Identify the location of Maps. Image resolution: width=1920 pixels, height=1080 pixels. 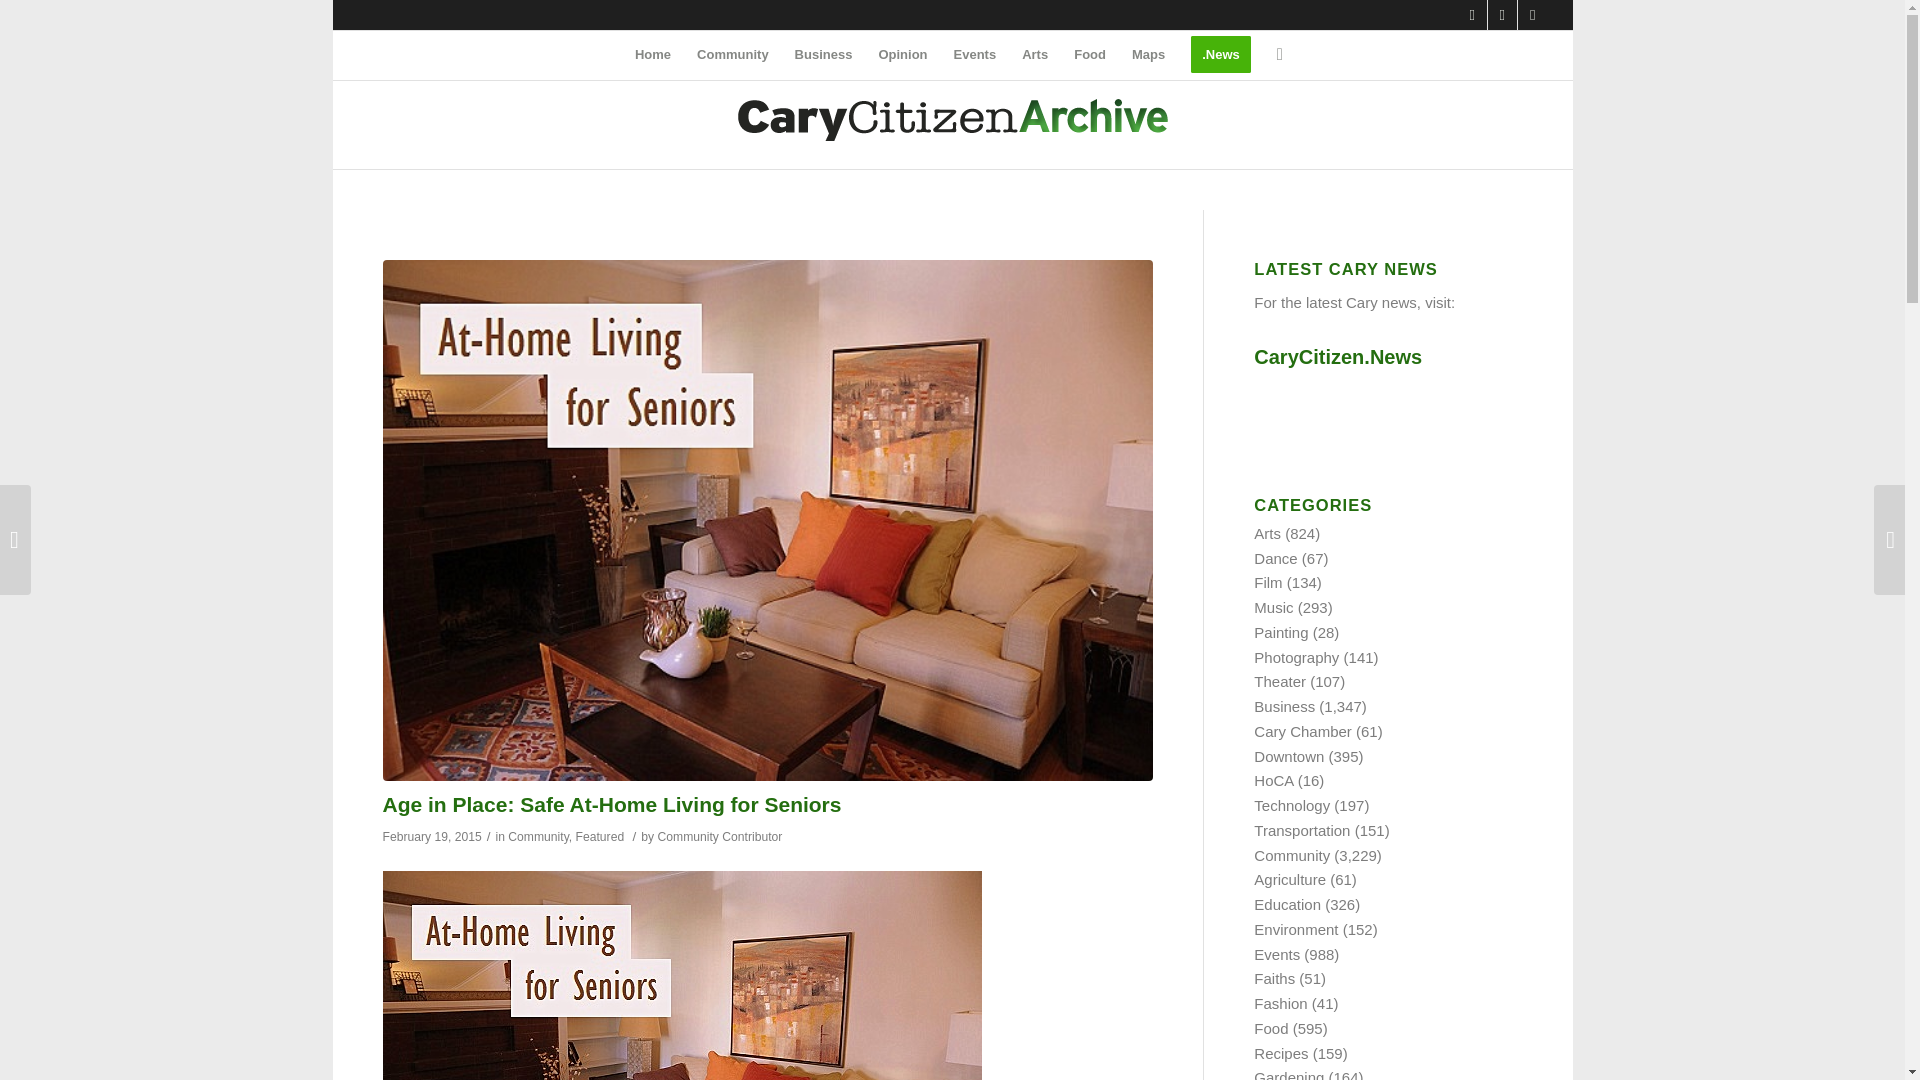
(1148, 54).